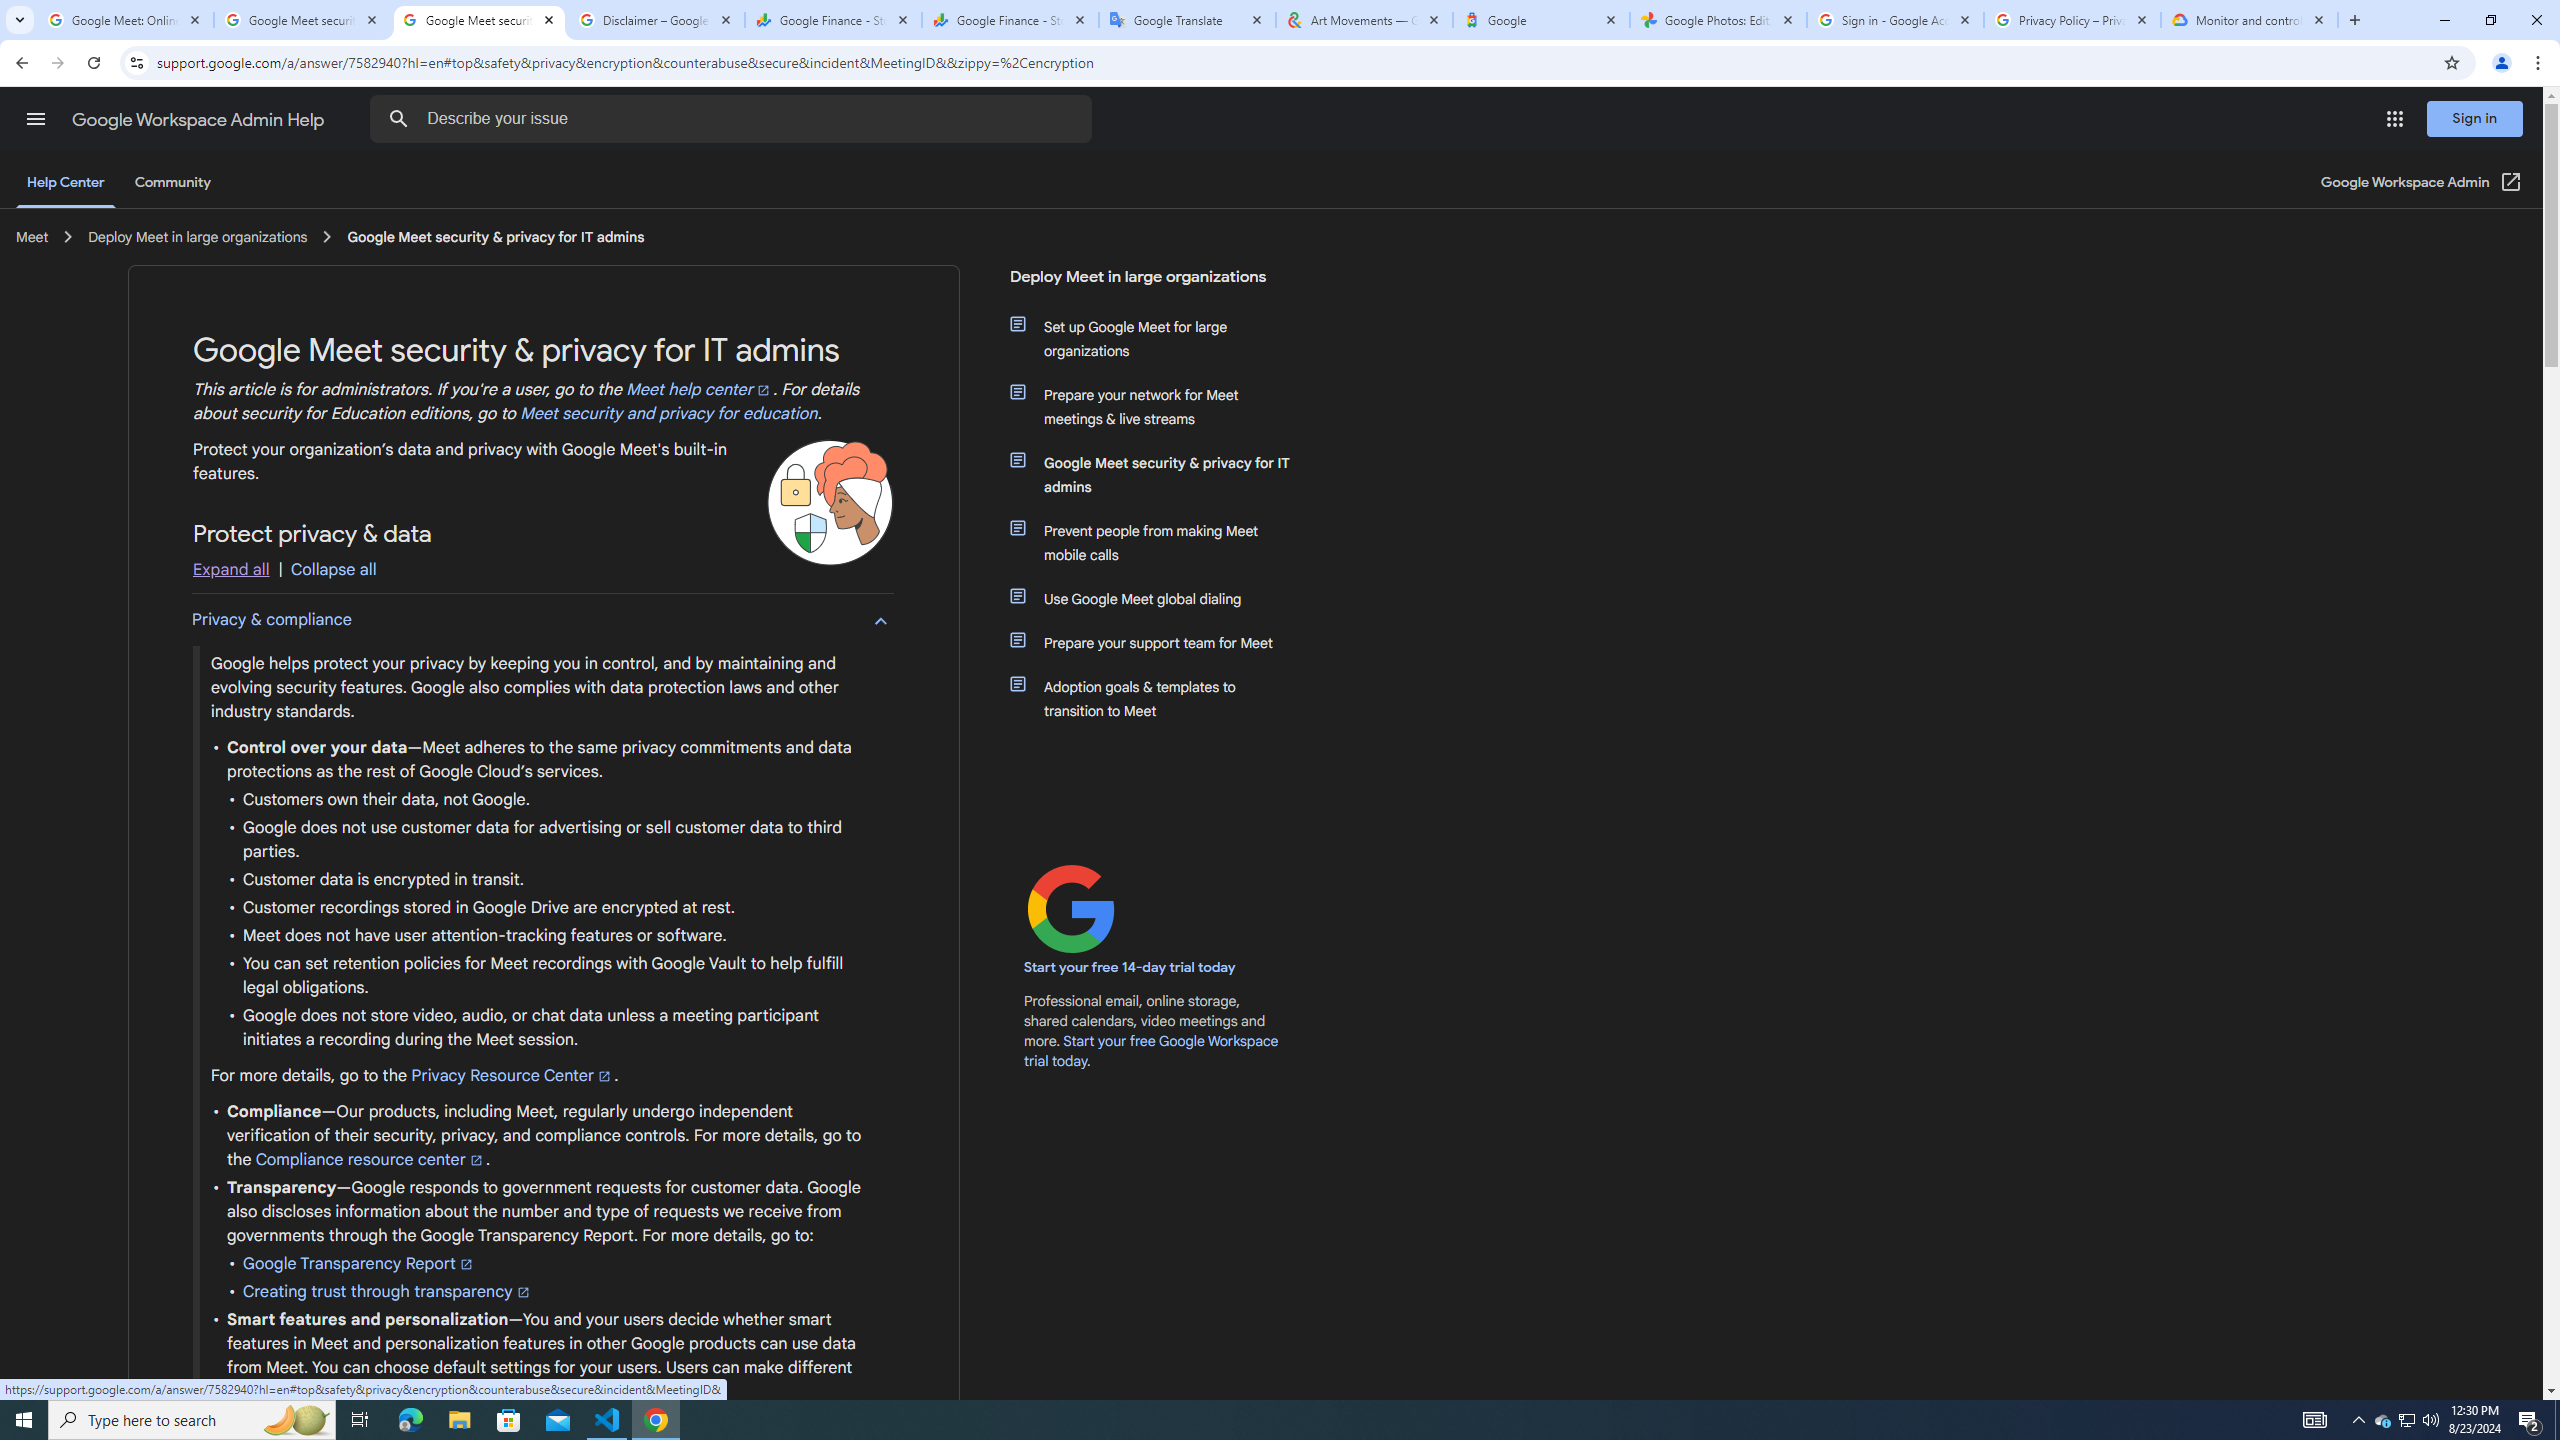  Describe the element at coordinates (172, 182) in the screenshot. I see `Community` at that location.